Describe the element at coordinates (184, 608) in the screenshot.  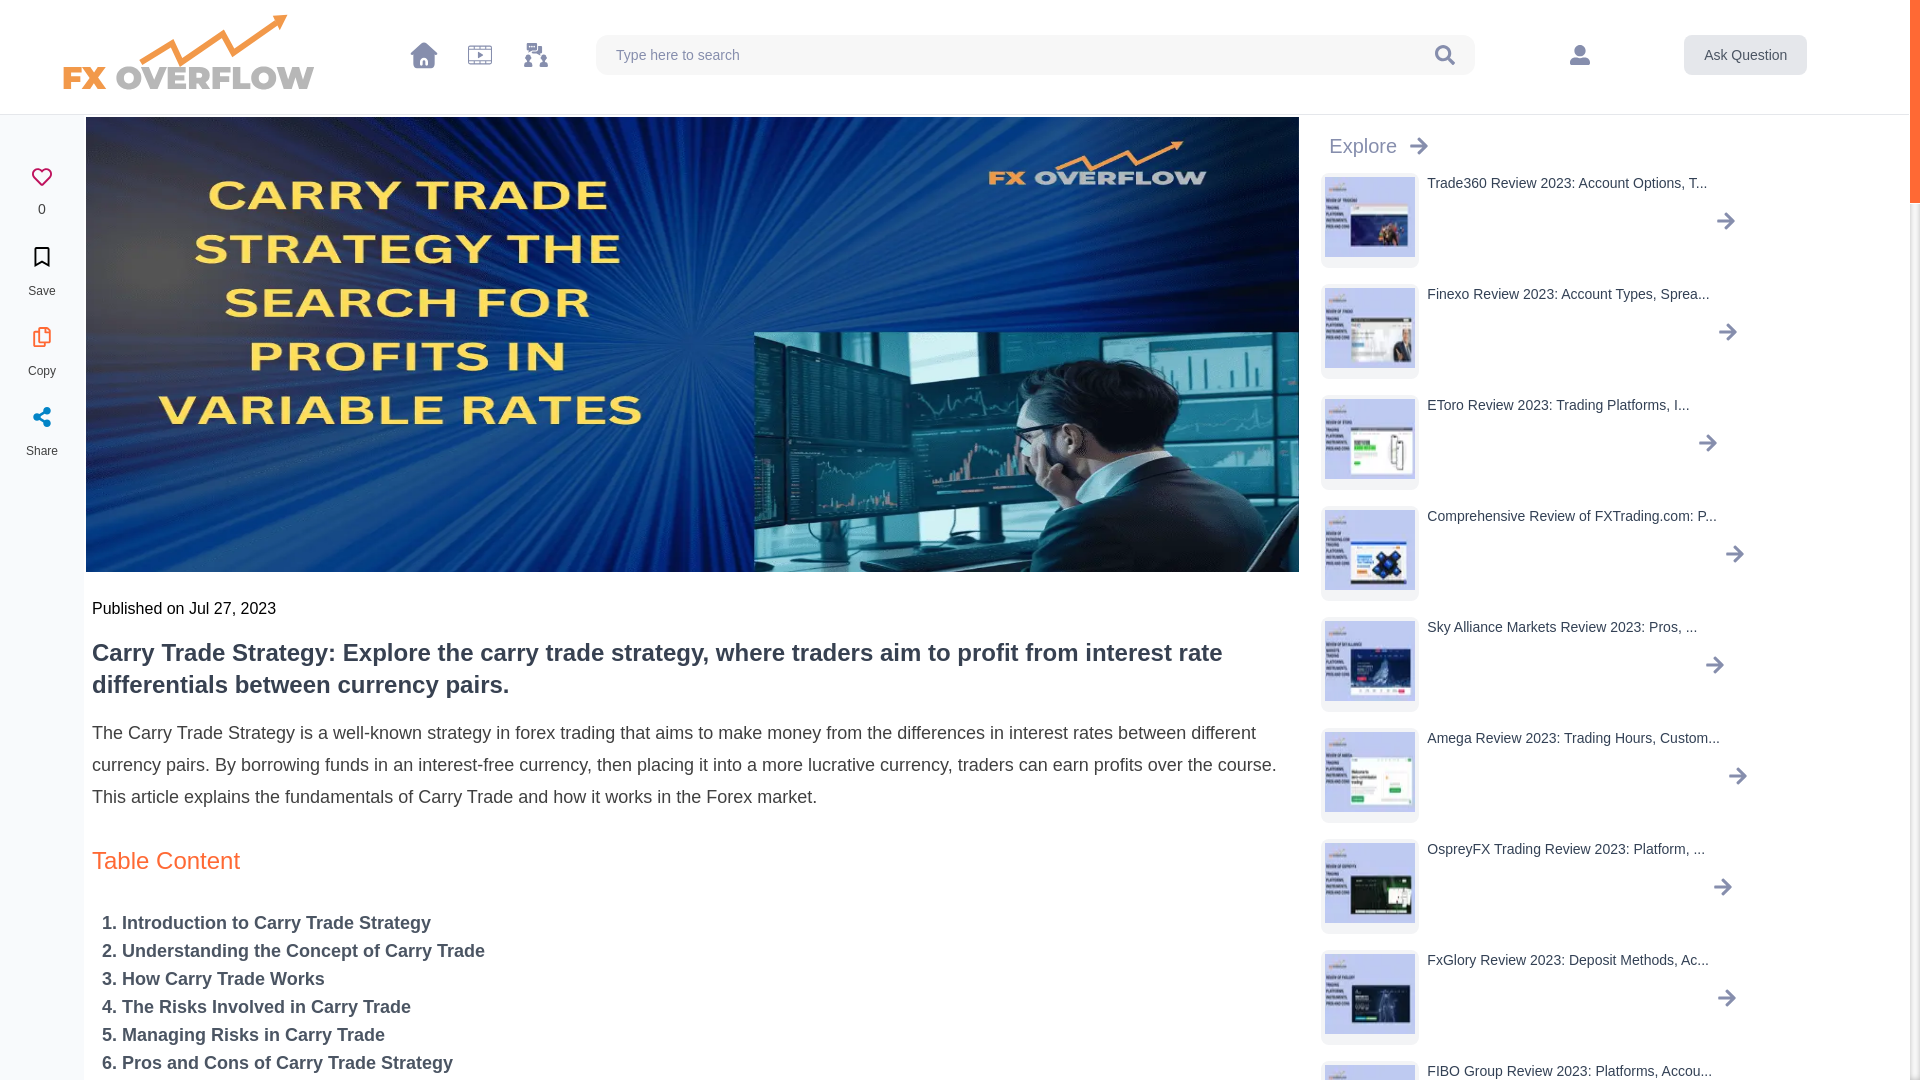
I see `Jul 27, 2023` at that location.